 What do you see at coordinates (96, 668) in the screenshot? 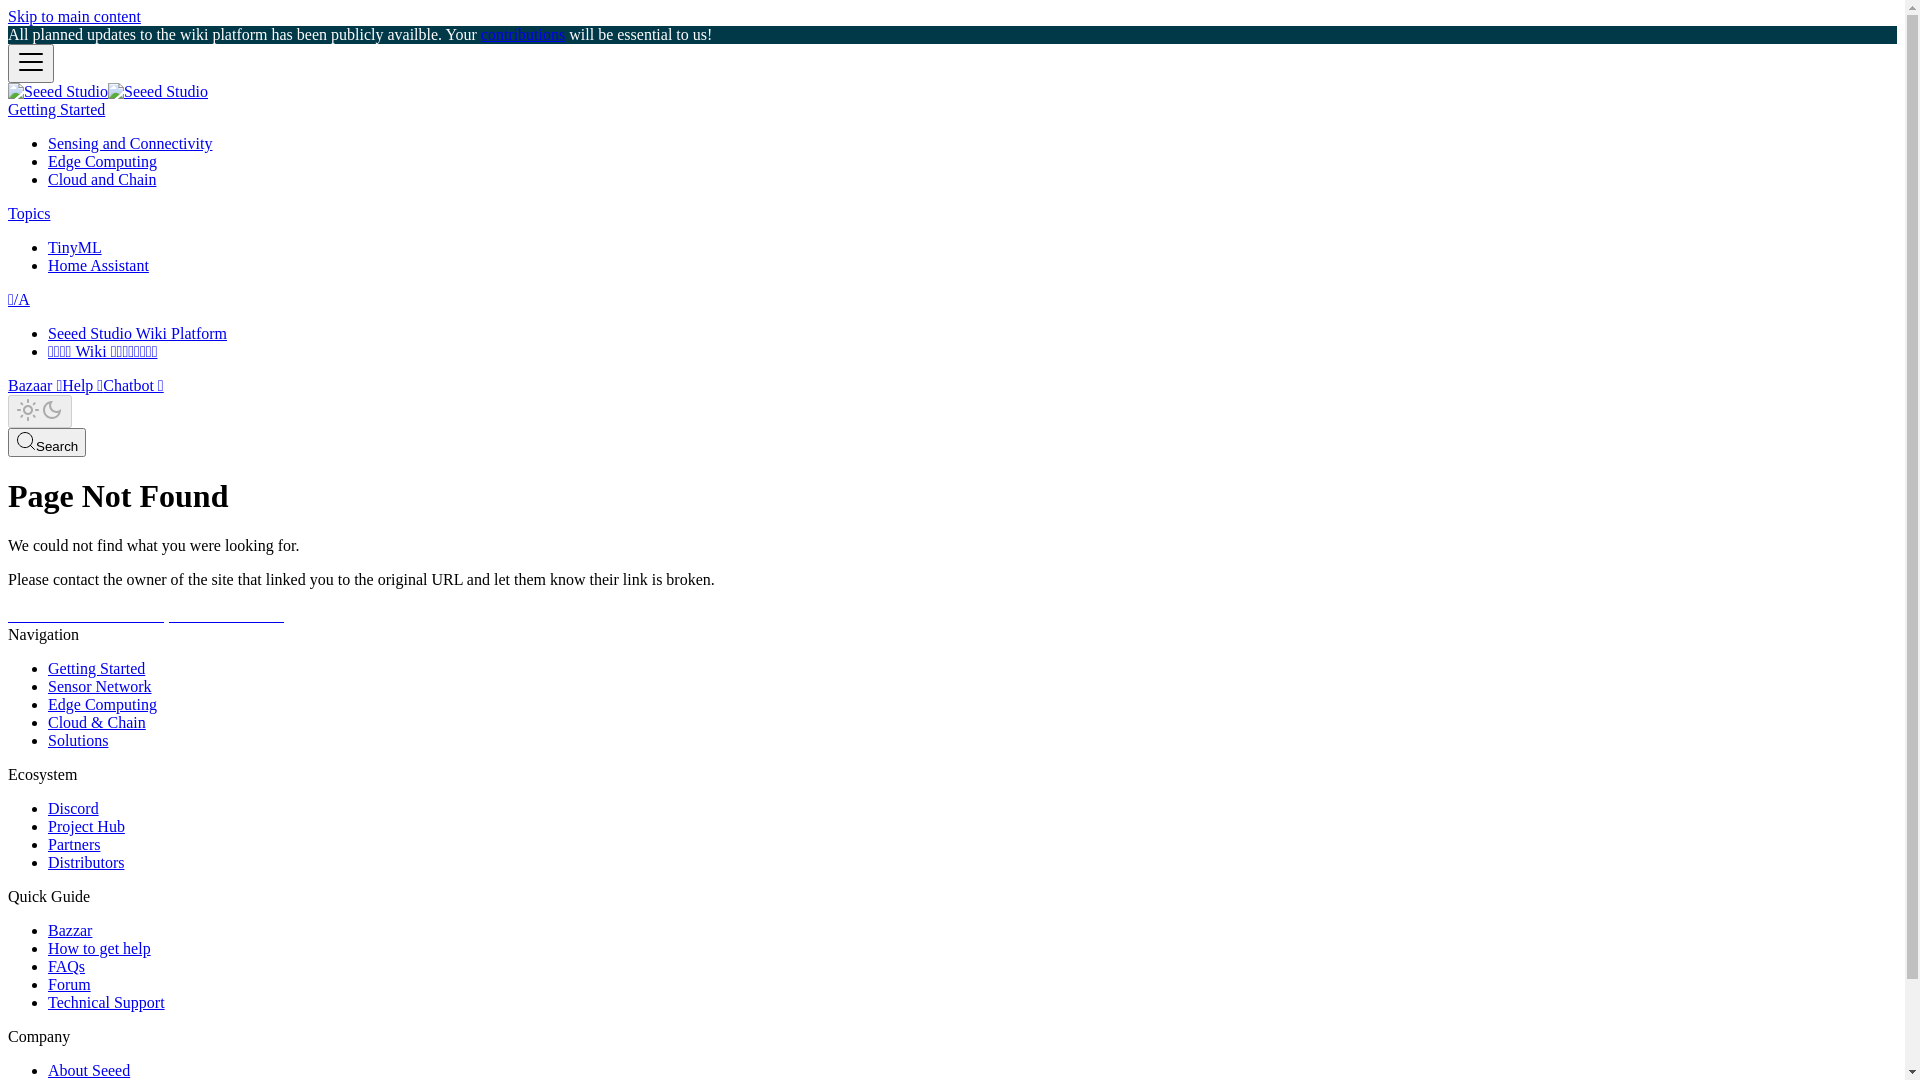
I see `Getting Started` at bounding box center [96, 668].